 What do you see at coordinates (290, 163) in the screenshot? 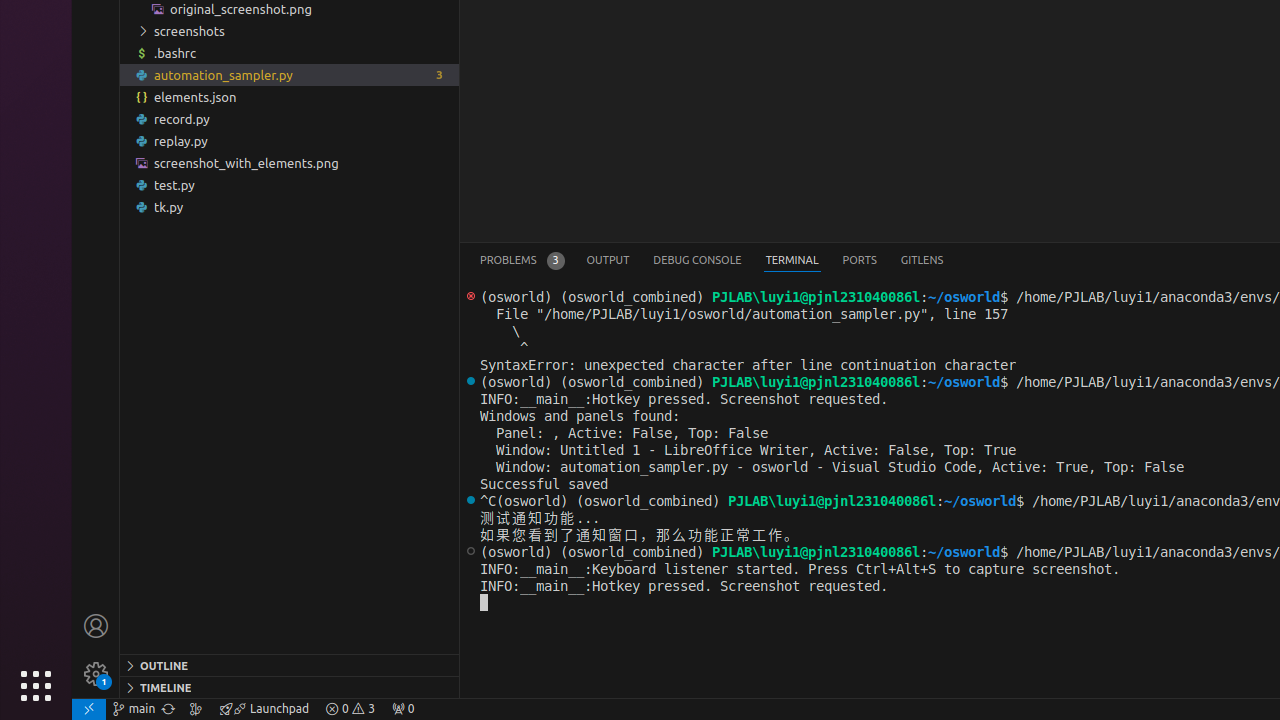
I see `screenshot_with_elements.png` at bounding box center [290, 163].